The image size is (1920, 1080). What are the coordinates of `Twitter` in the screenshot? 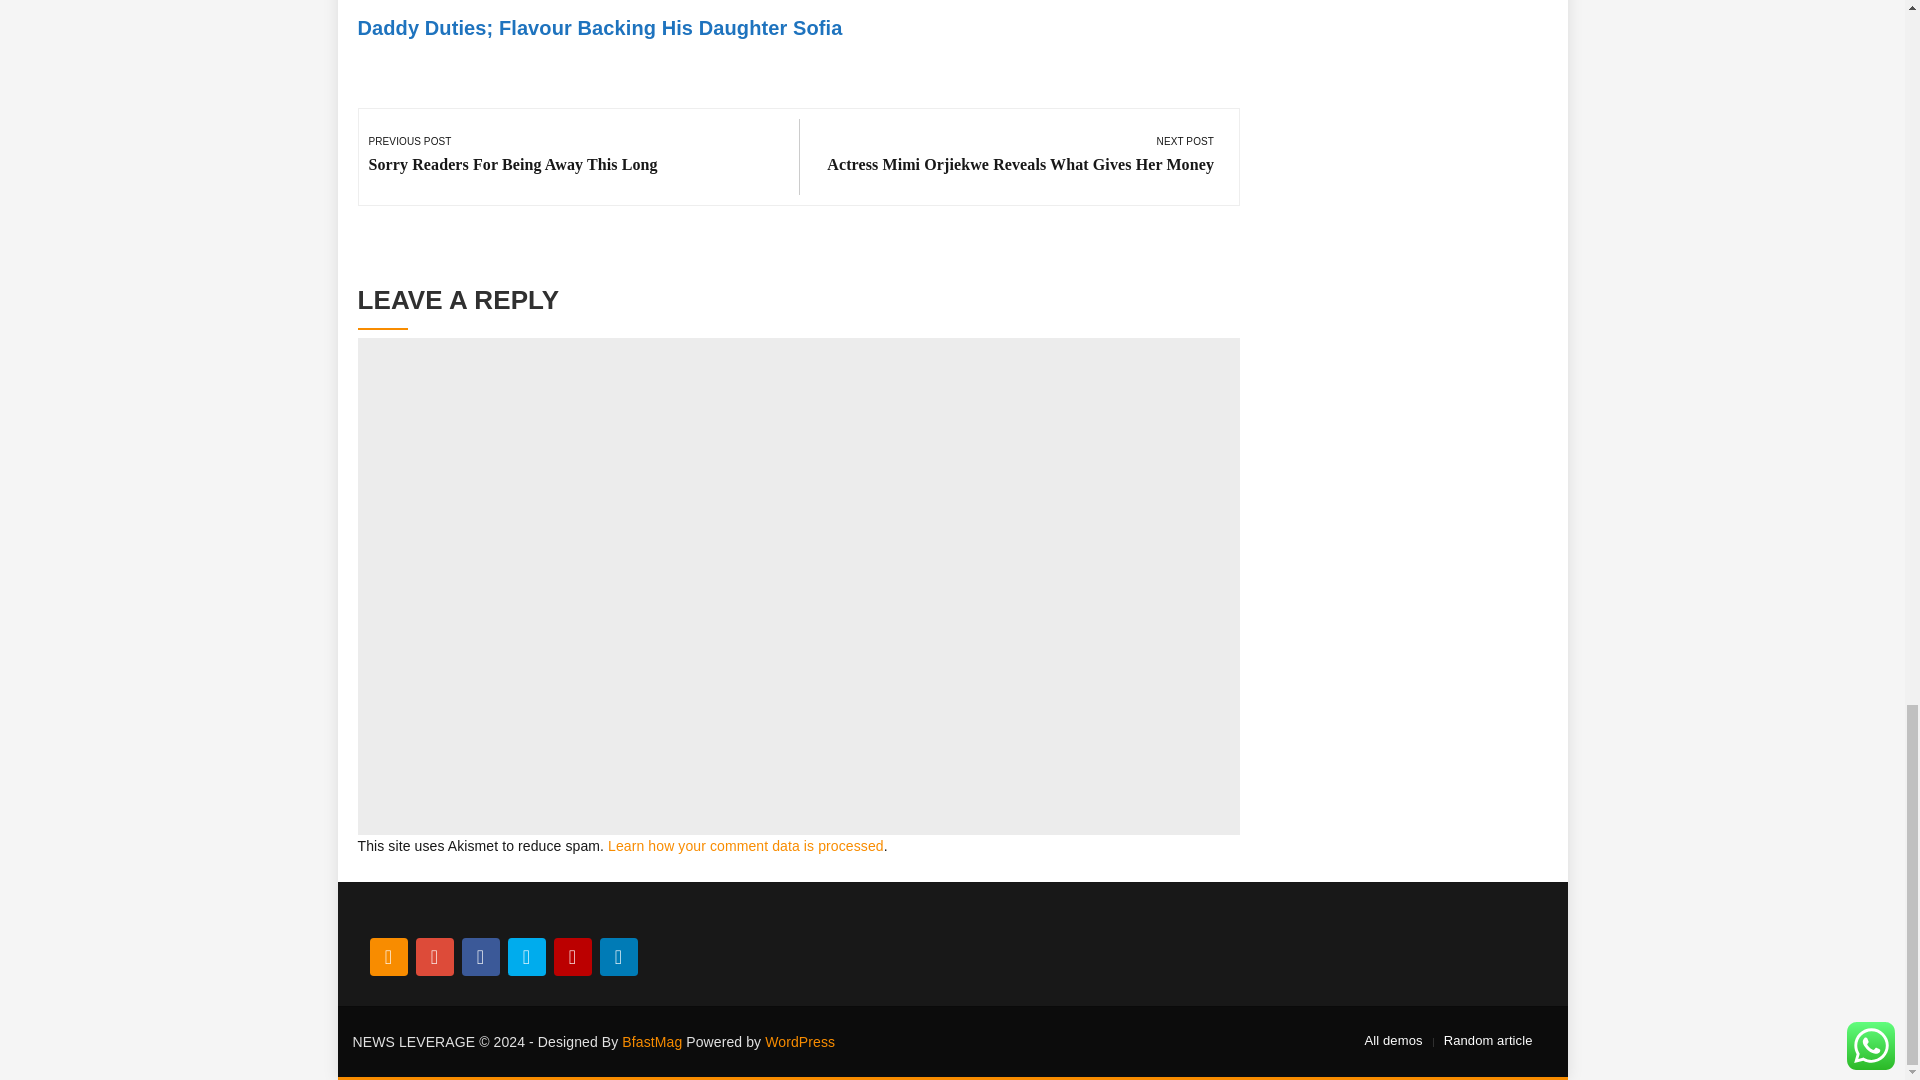 It's located at (526, 957).